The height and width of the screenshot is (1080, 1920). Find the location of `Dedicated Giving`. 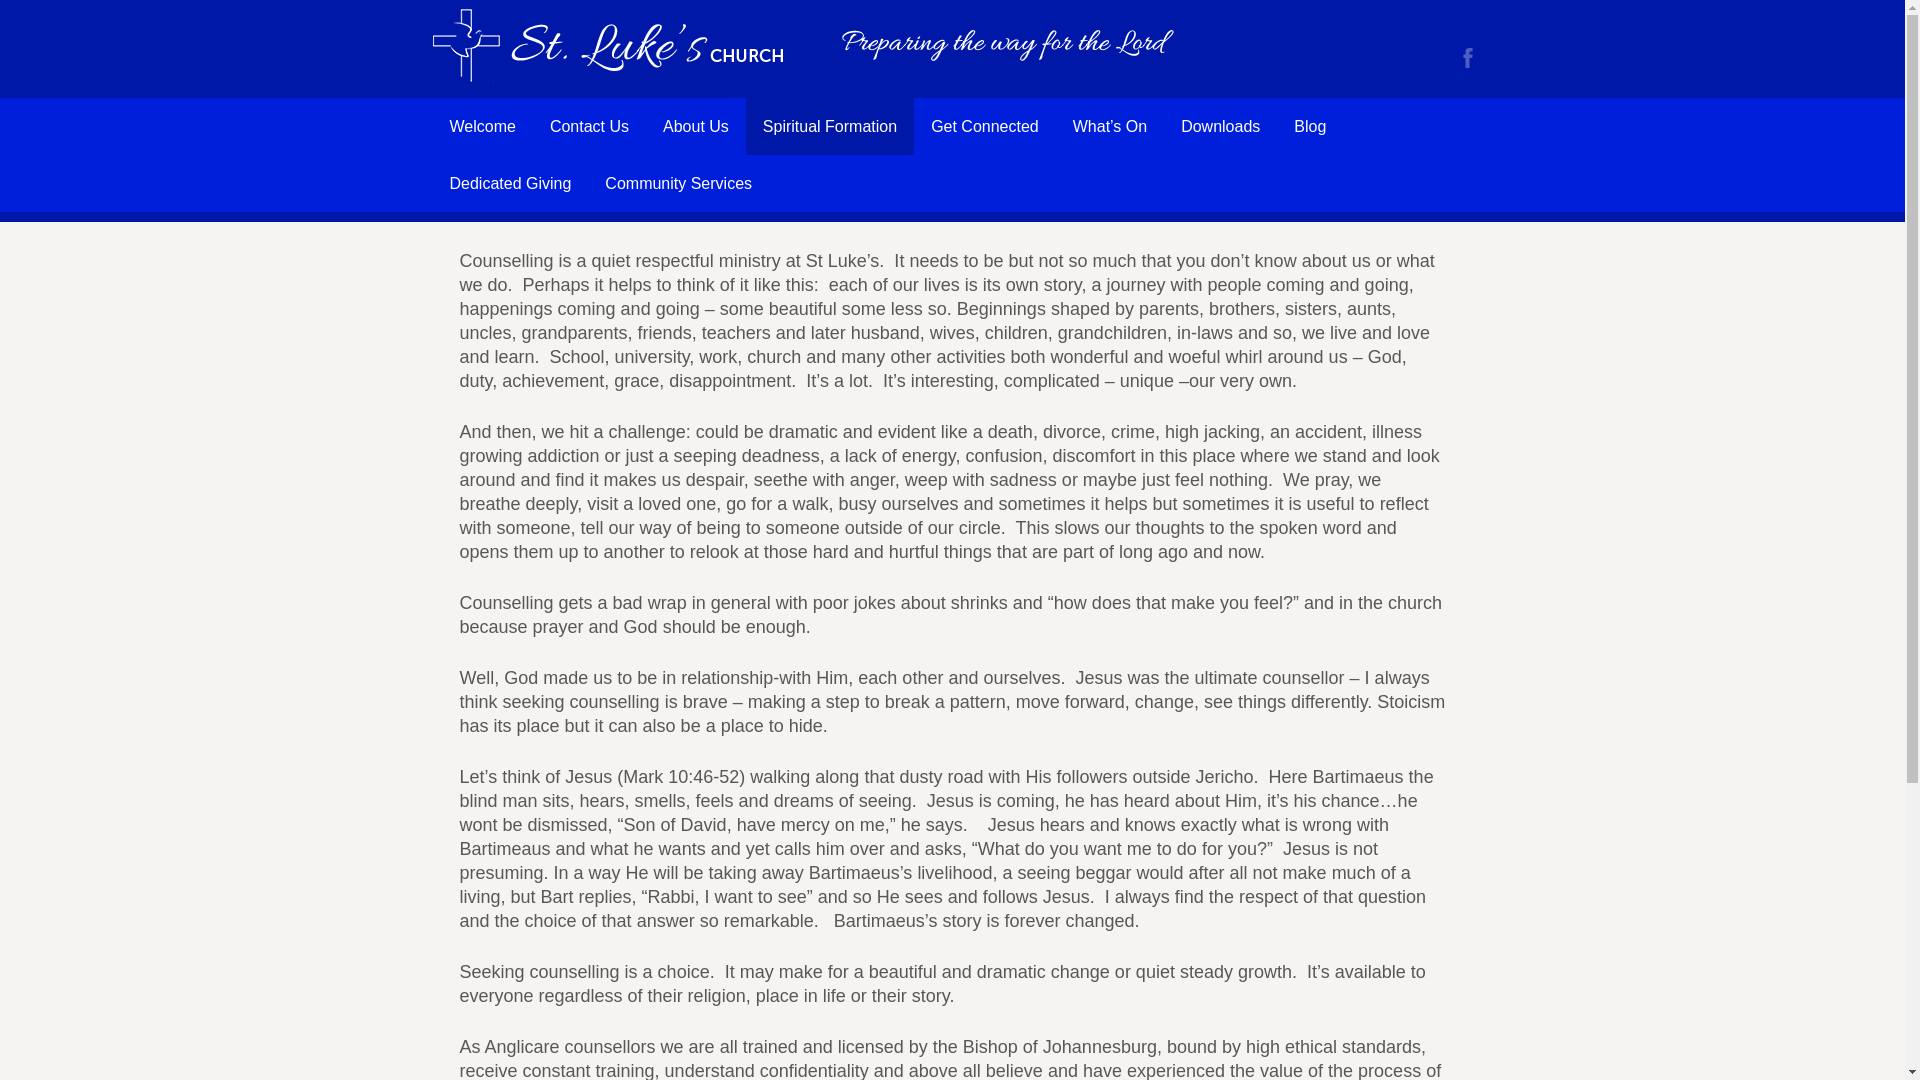

Dedicated Giving is located at coordinates (510, 183).